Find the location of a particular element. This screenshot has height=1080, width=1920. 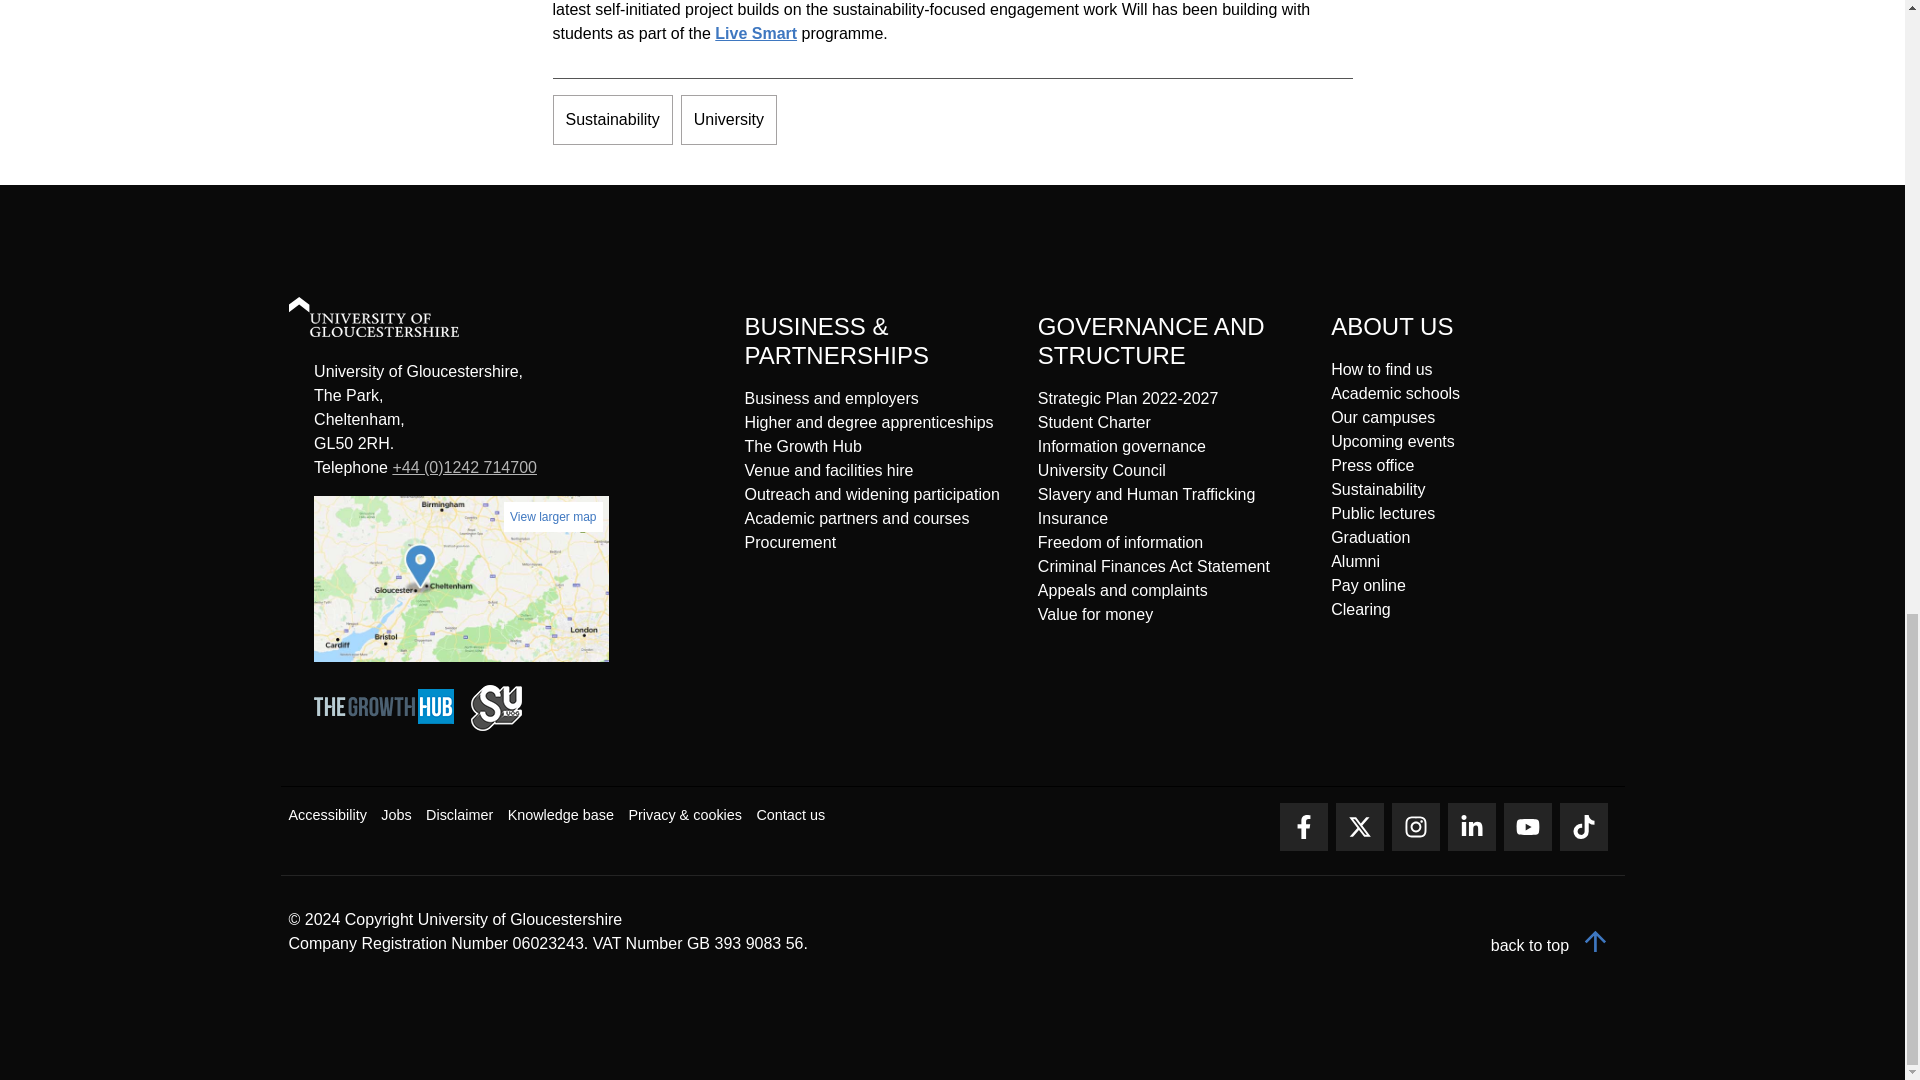

Go to The Growth Hub website. is located at coordinates (390, 726).